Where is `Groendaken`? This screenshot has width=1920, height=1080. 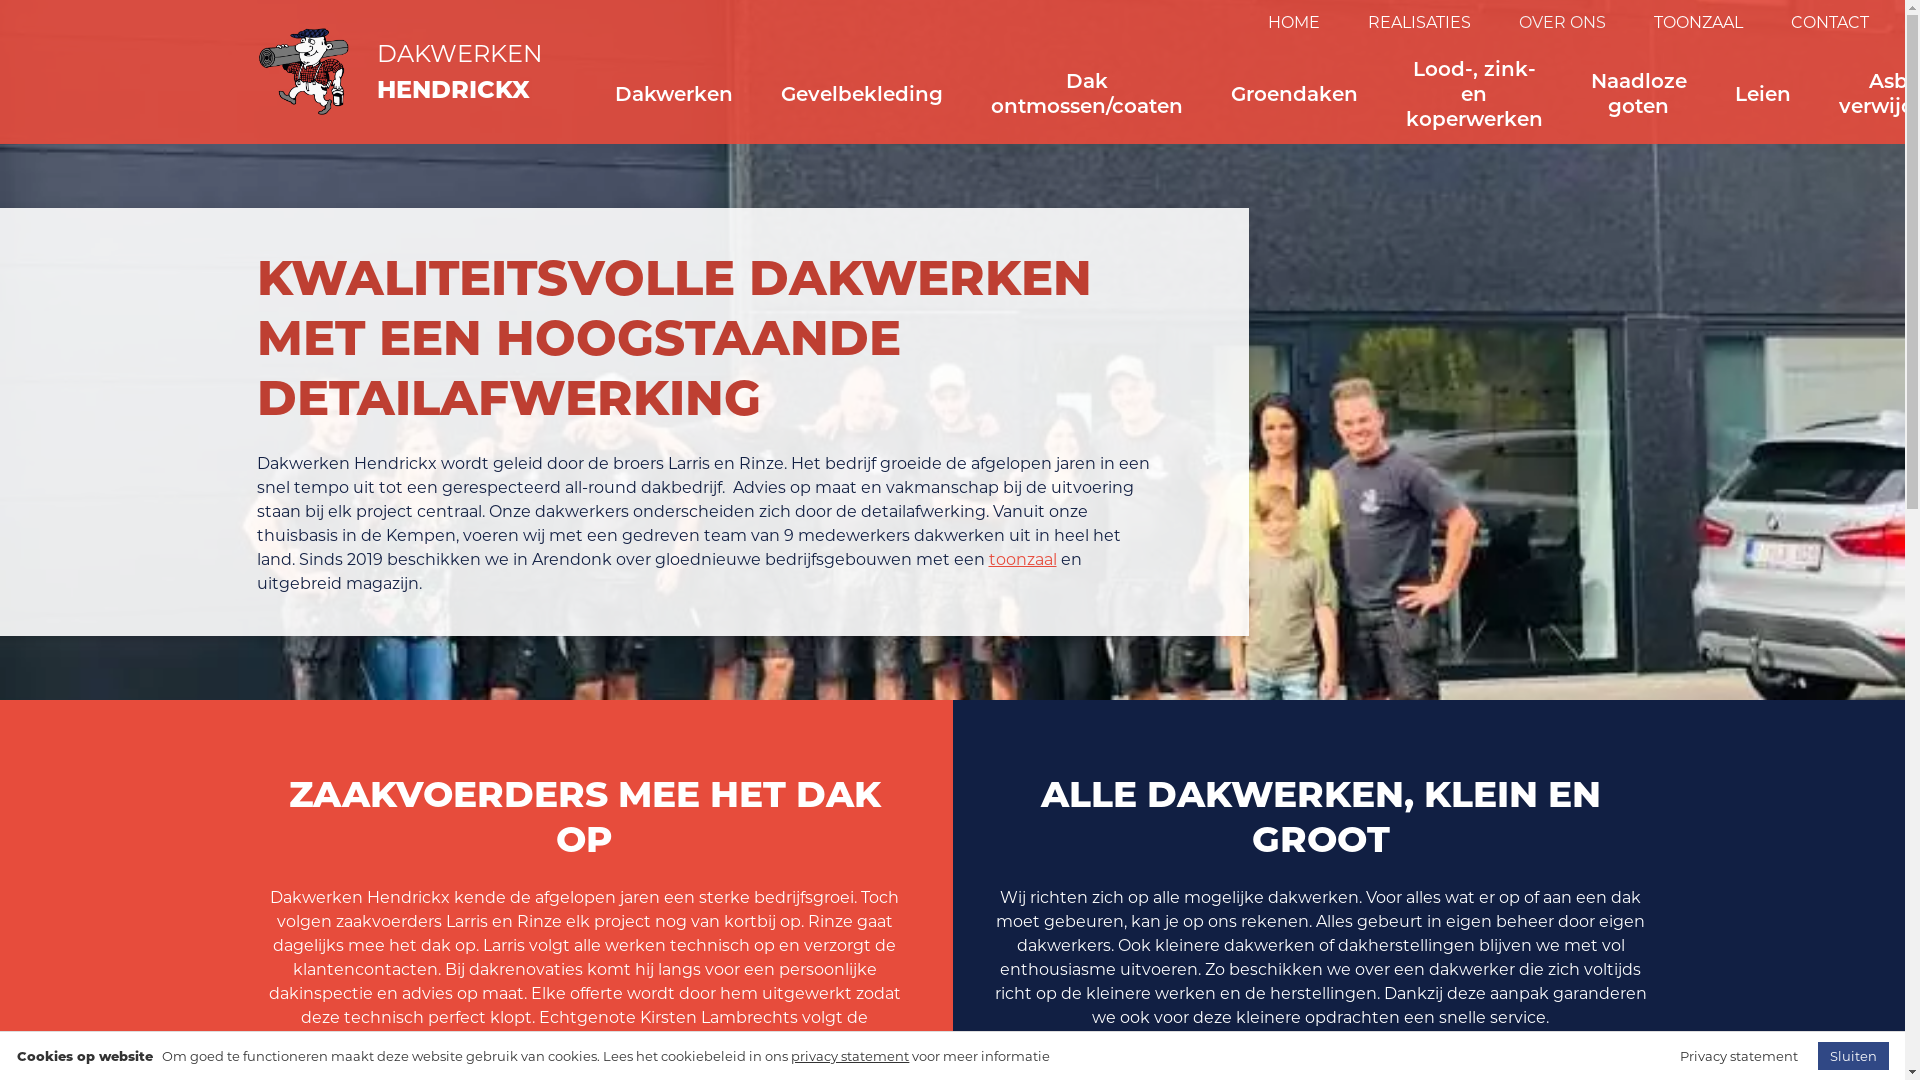
Groendaken is located at coordinates (1294, 94).